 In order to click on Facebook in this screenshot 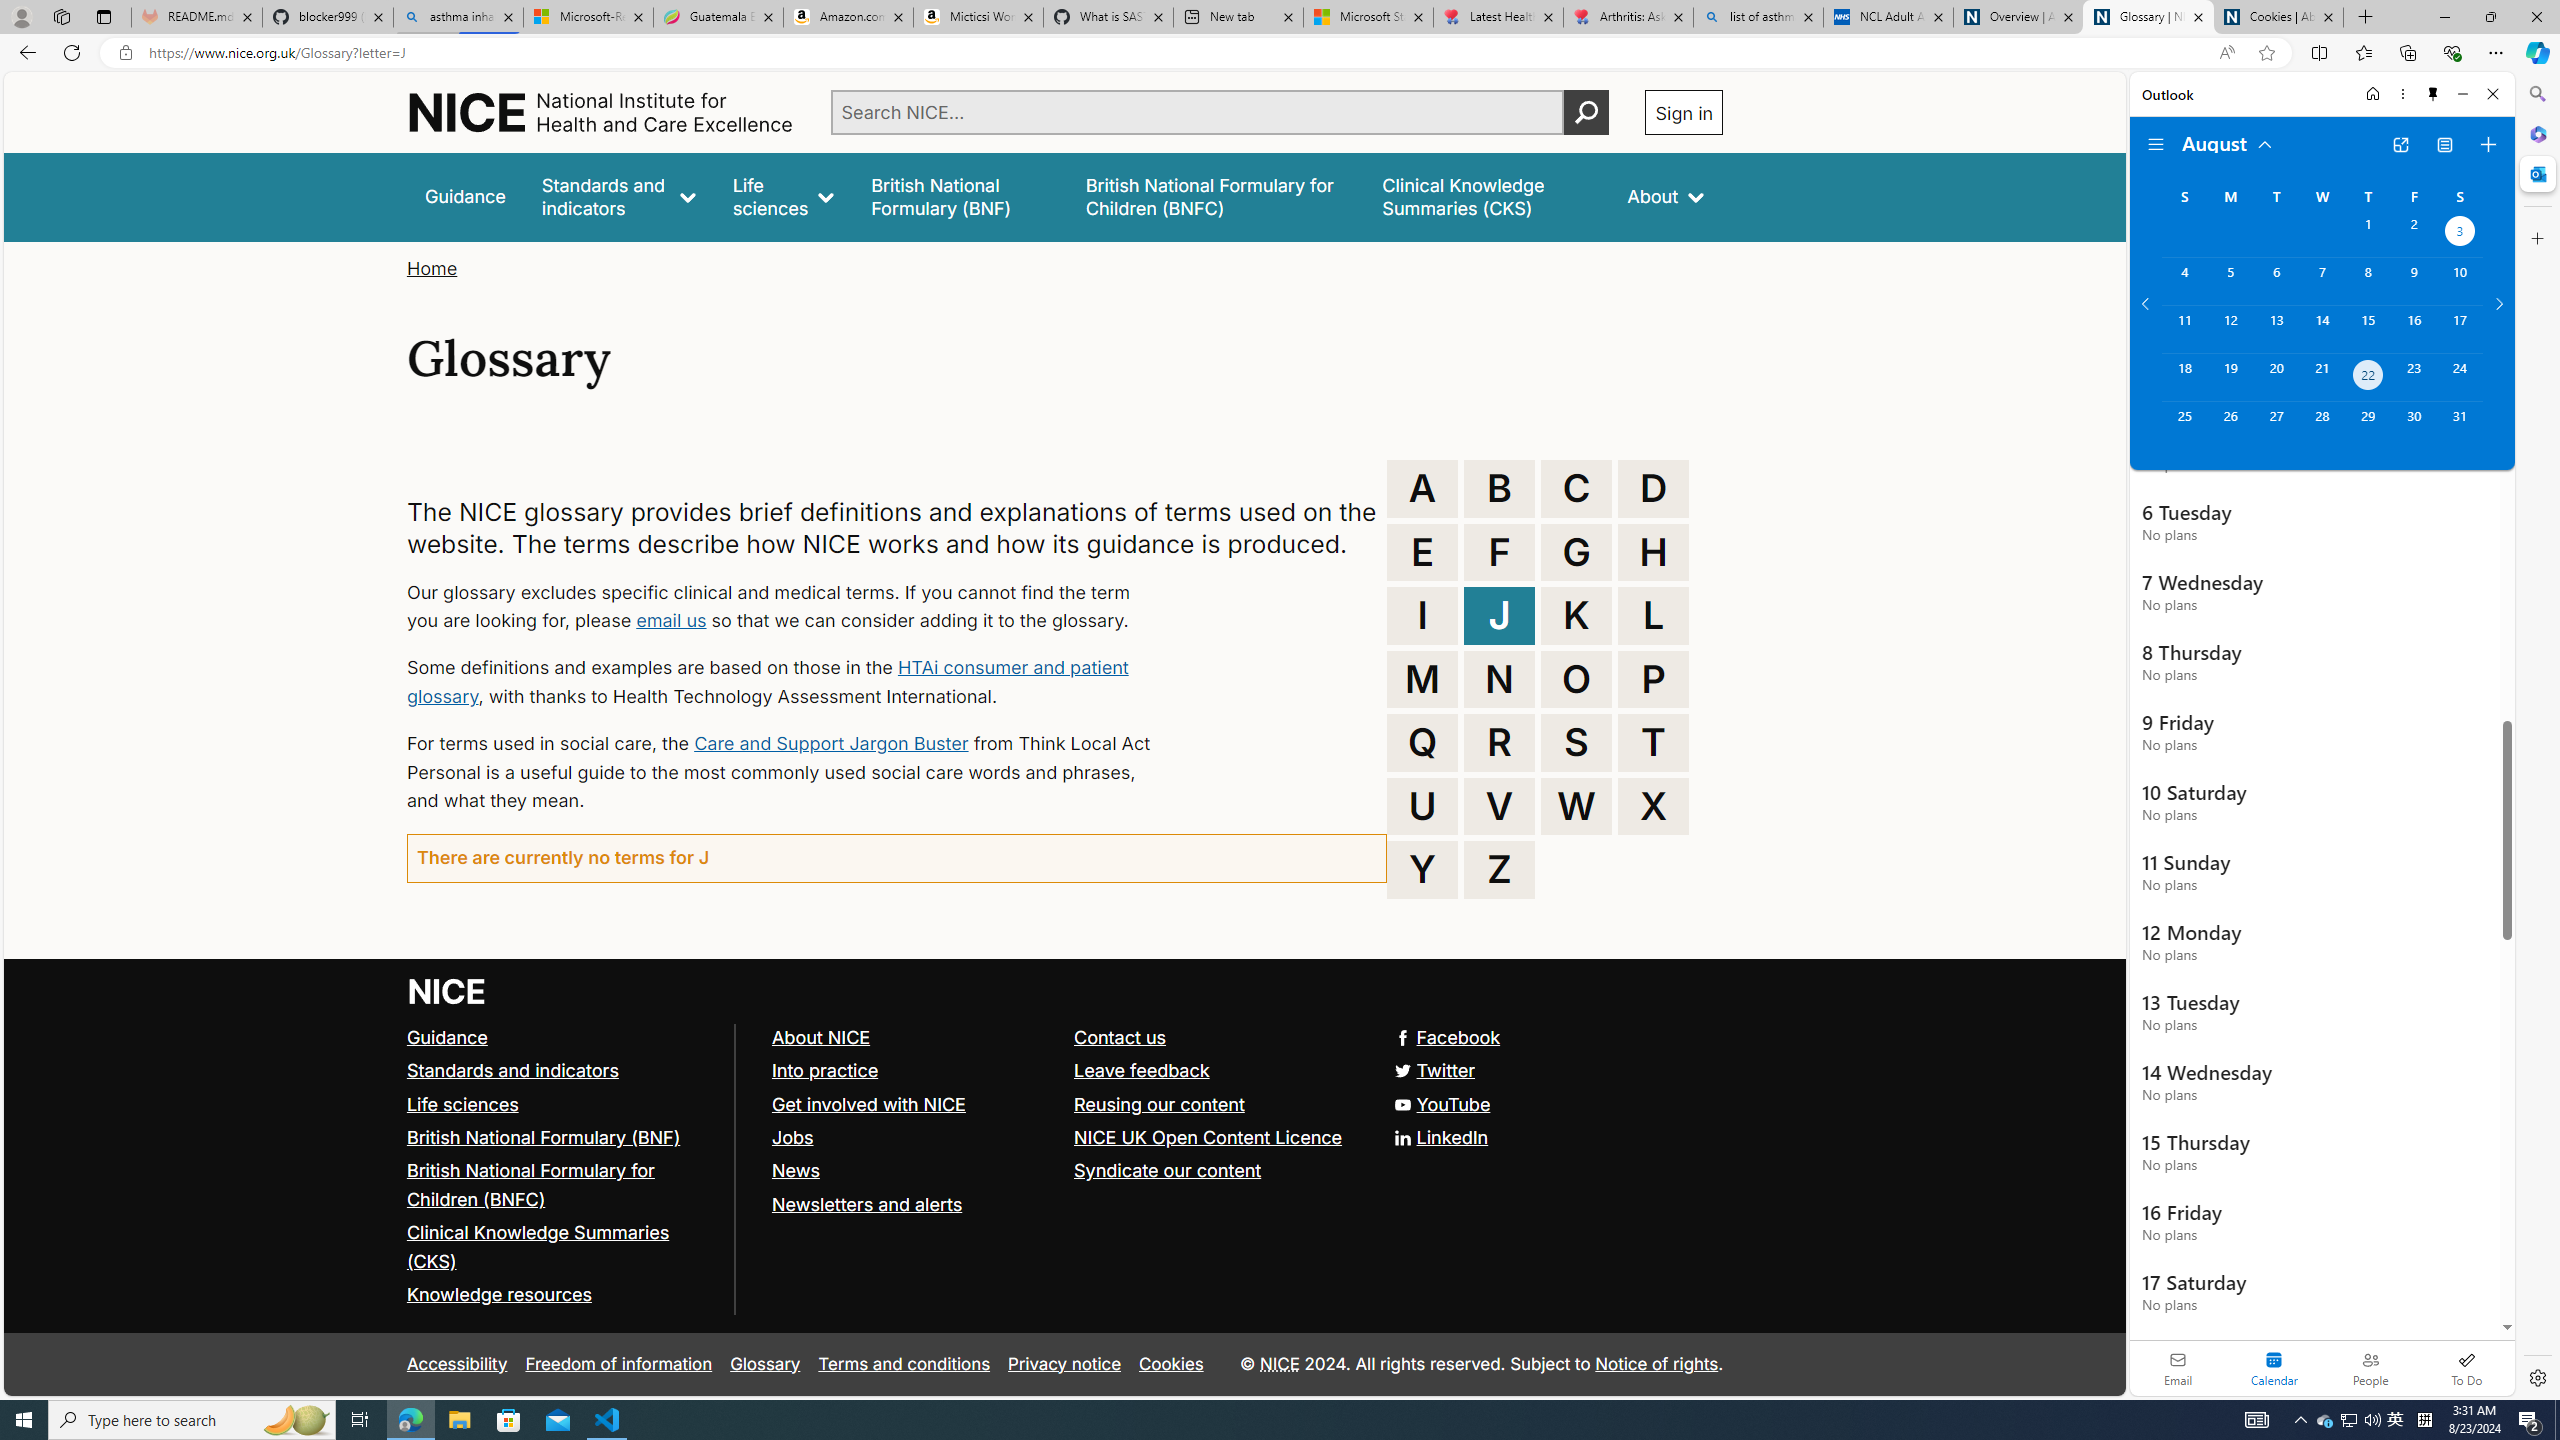, I will do `click(1064, 1037)`.